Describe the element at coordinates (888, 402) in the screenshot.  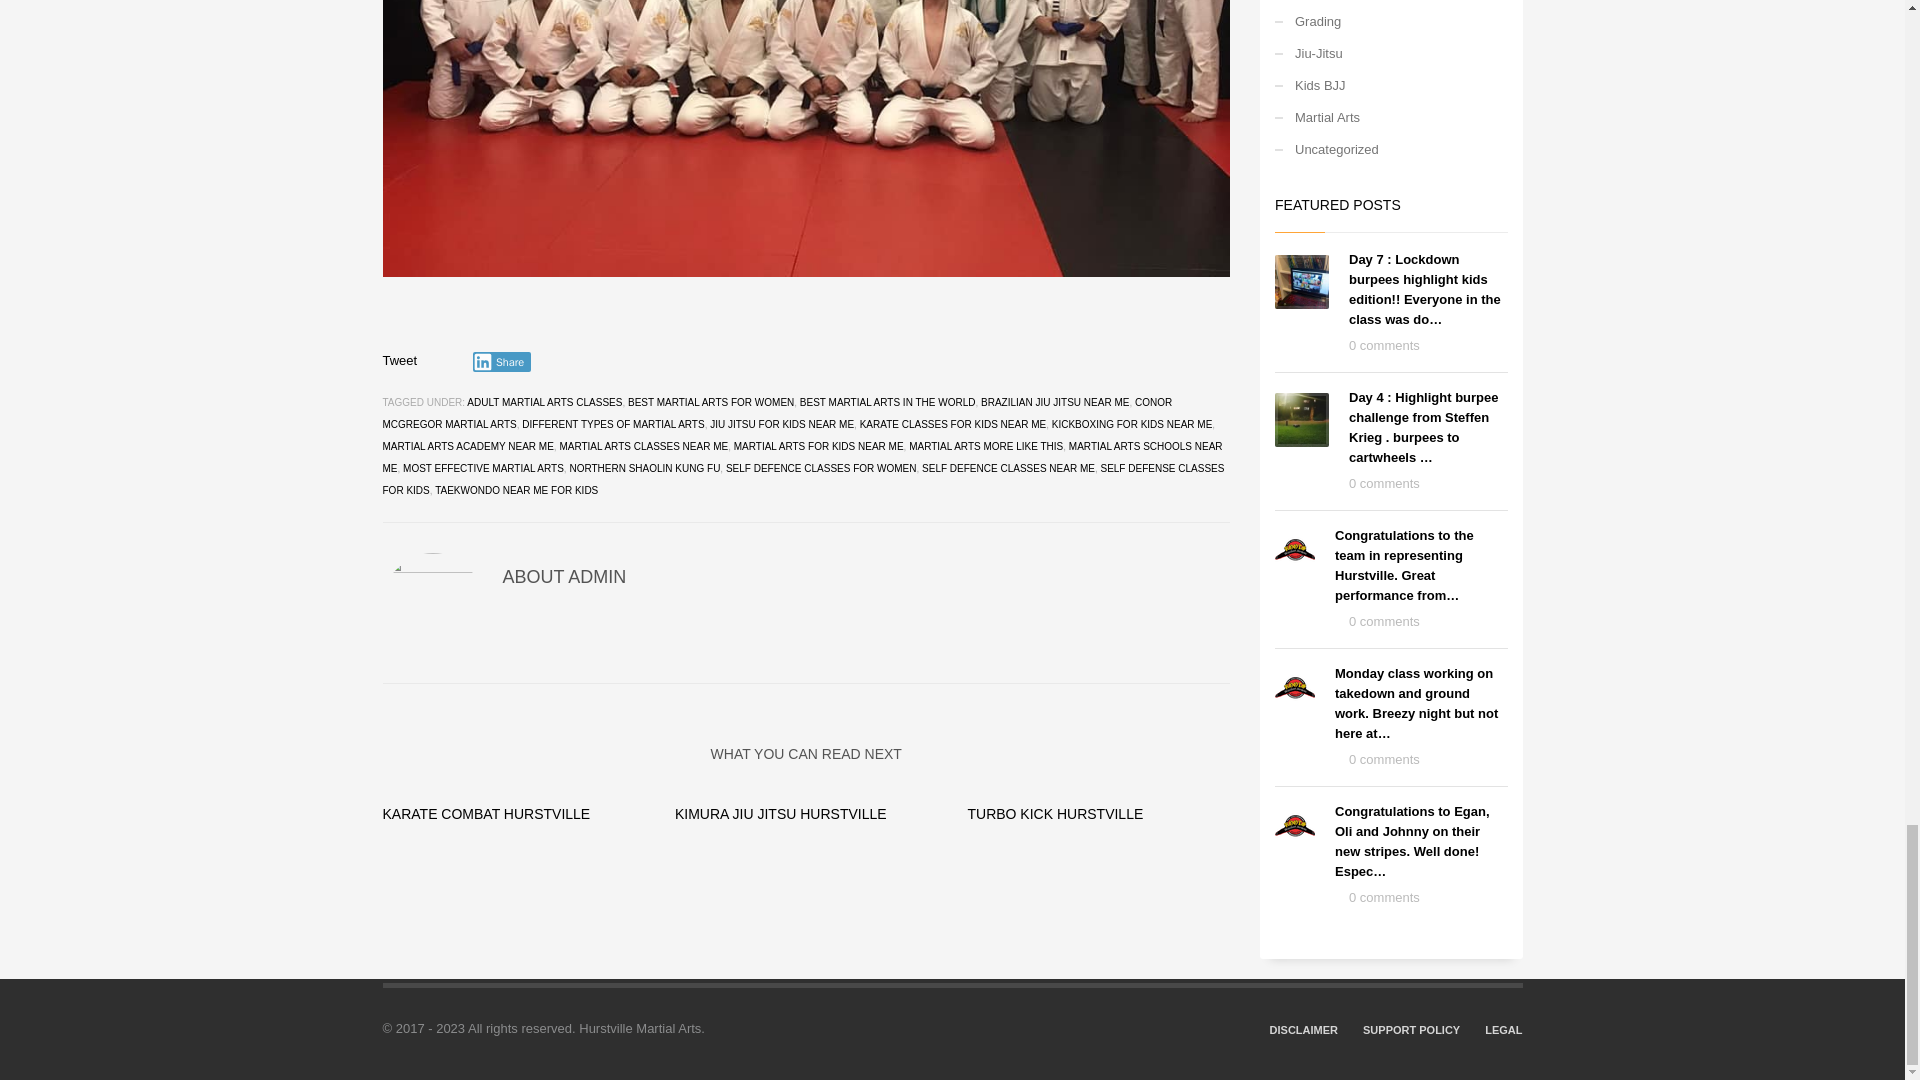
I see `BEST MARTIAL ARTS IN THE WORLD` at that location.